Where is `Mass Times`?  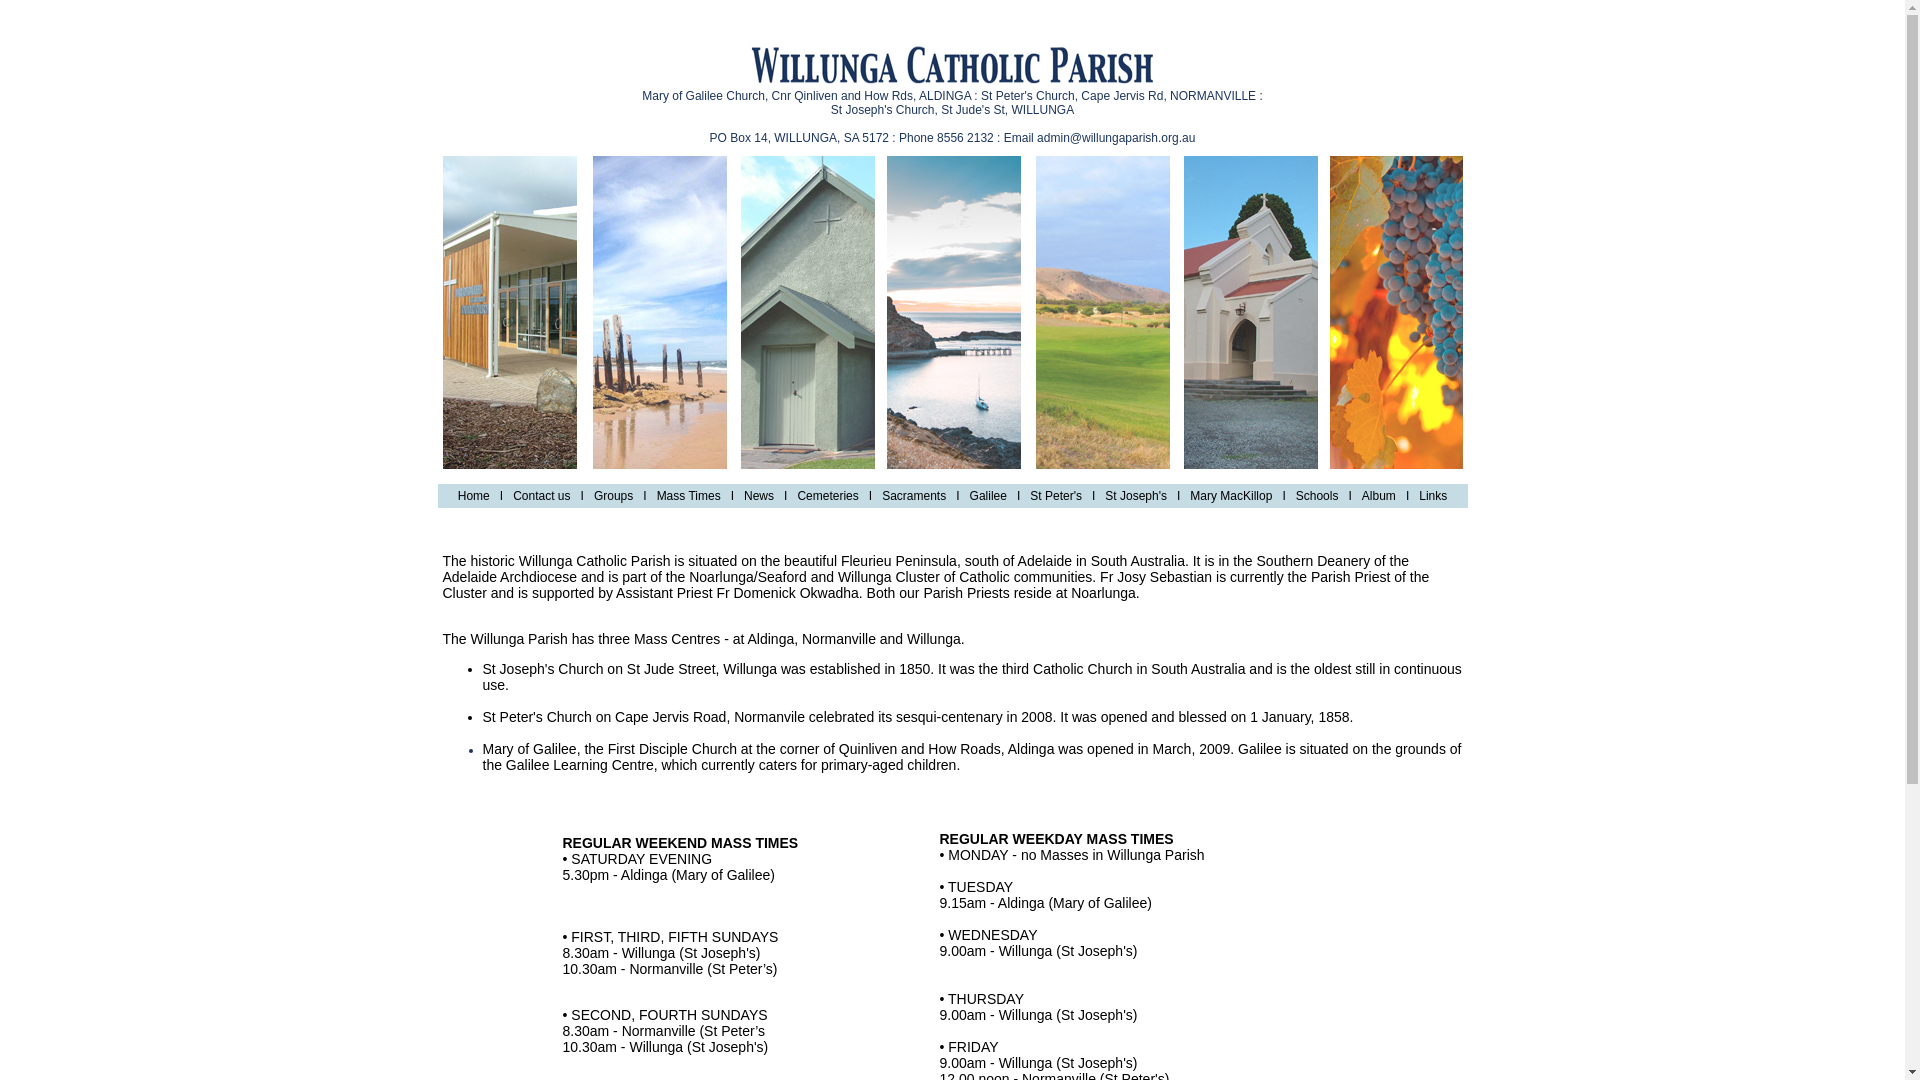
Mass Times is located at coordinates (689, 496).